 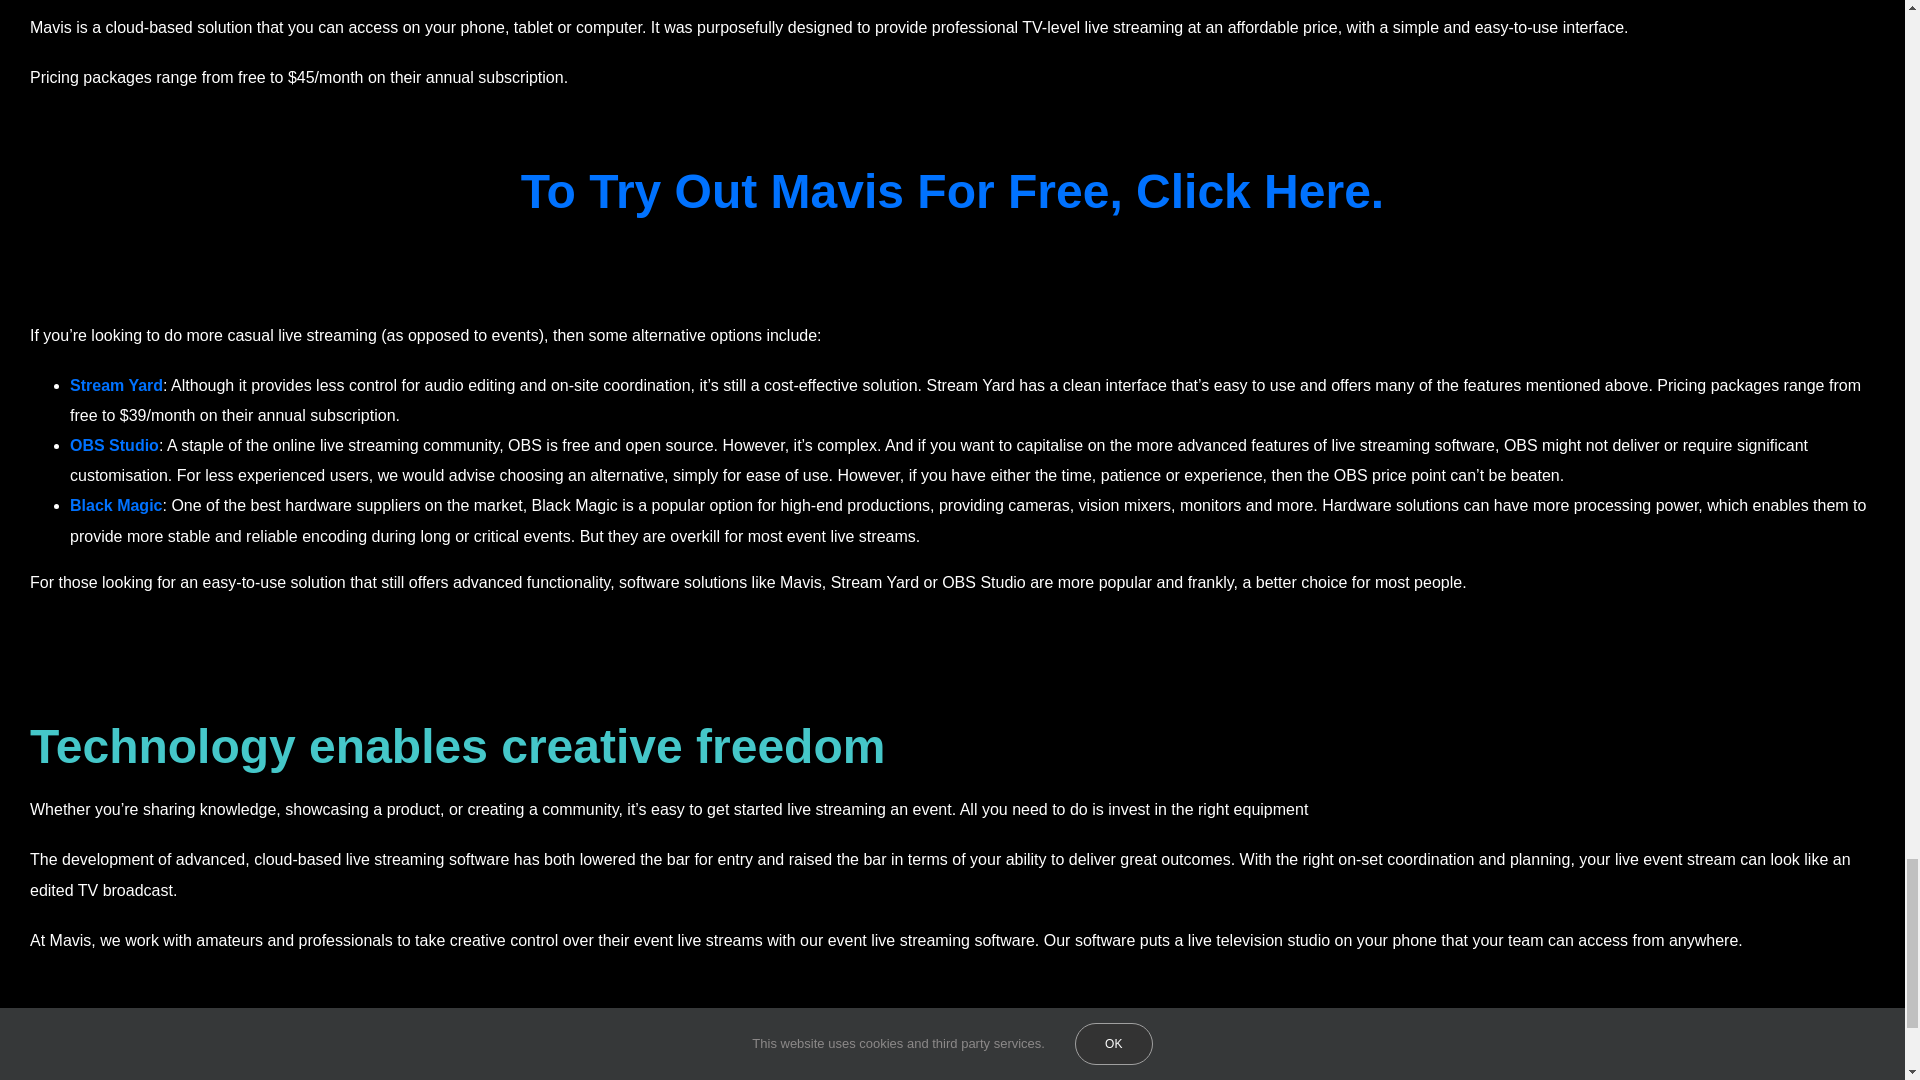 I want to click on Black Magic, so click(x=115, y=505).